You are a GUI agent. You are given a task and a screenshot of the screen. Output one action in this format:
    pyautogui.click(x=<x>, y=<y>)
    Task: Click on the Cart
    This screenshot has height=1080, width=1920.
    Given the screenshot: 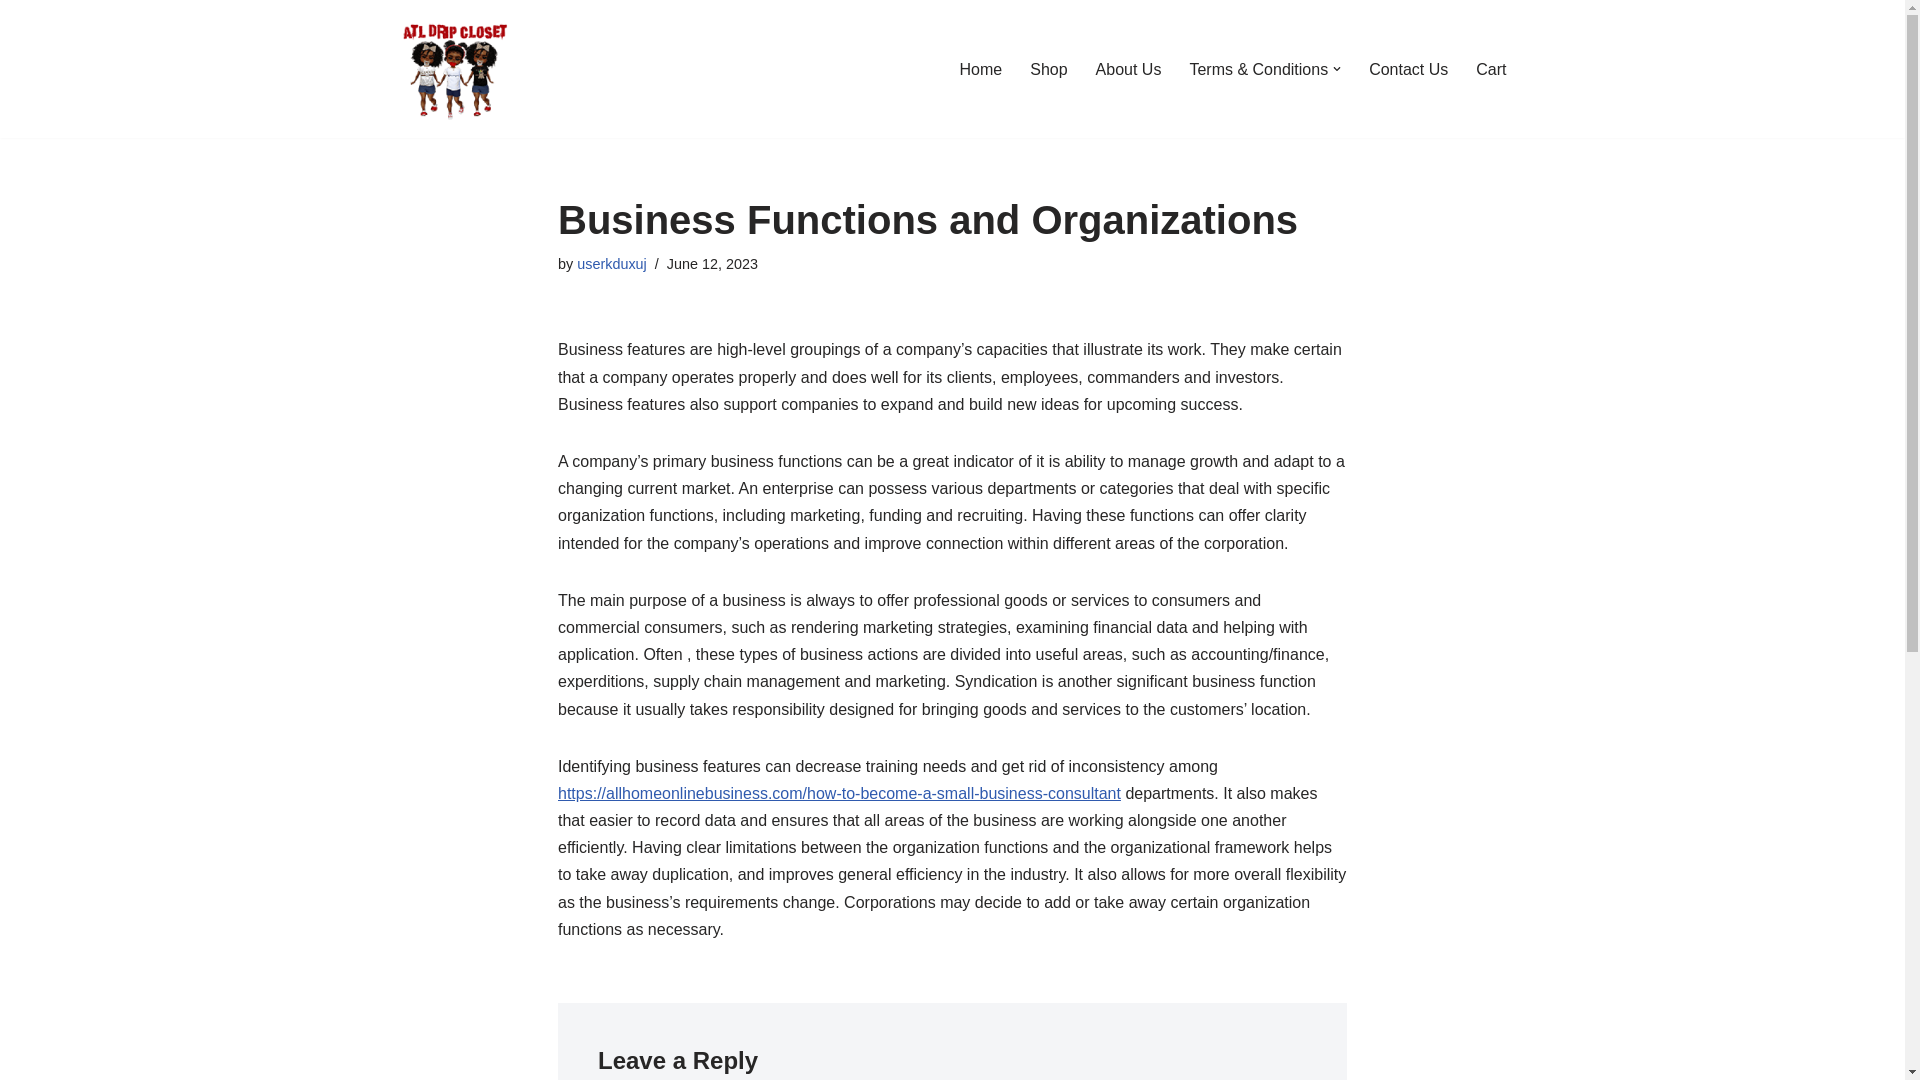 What is the action you would take?
    pyautogui.click(x=1490, y=70)
    